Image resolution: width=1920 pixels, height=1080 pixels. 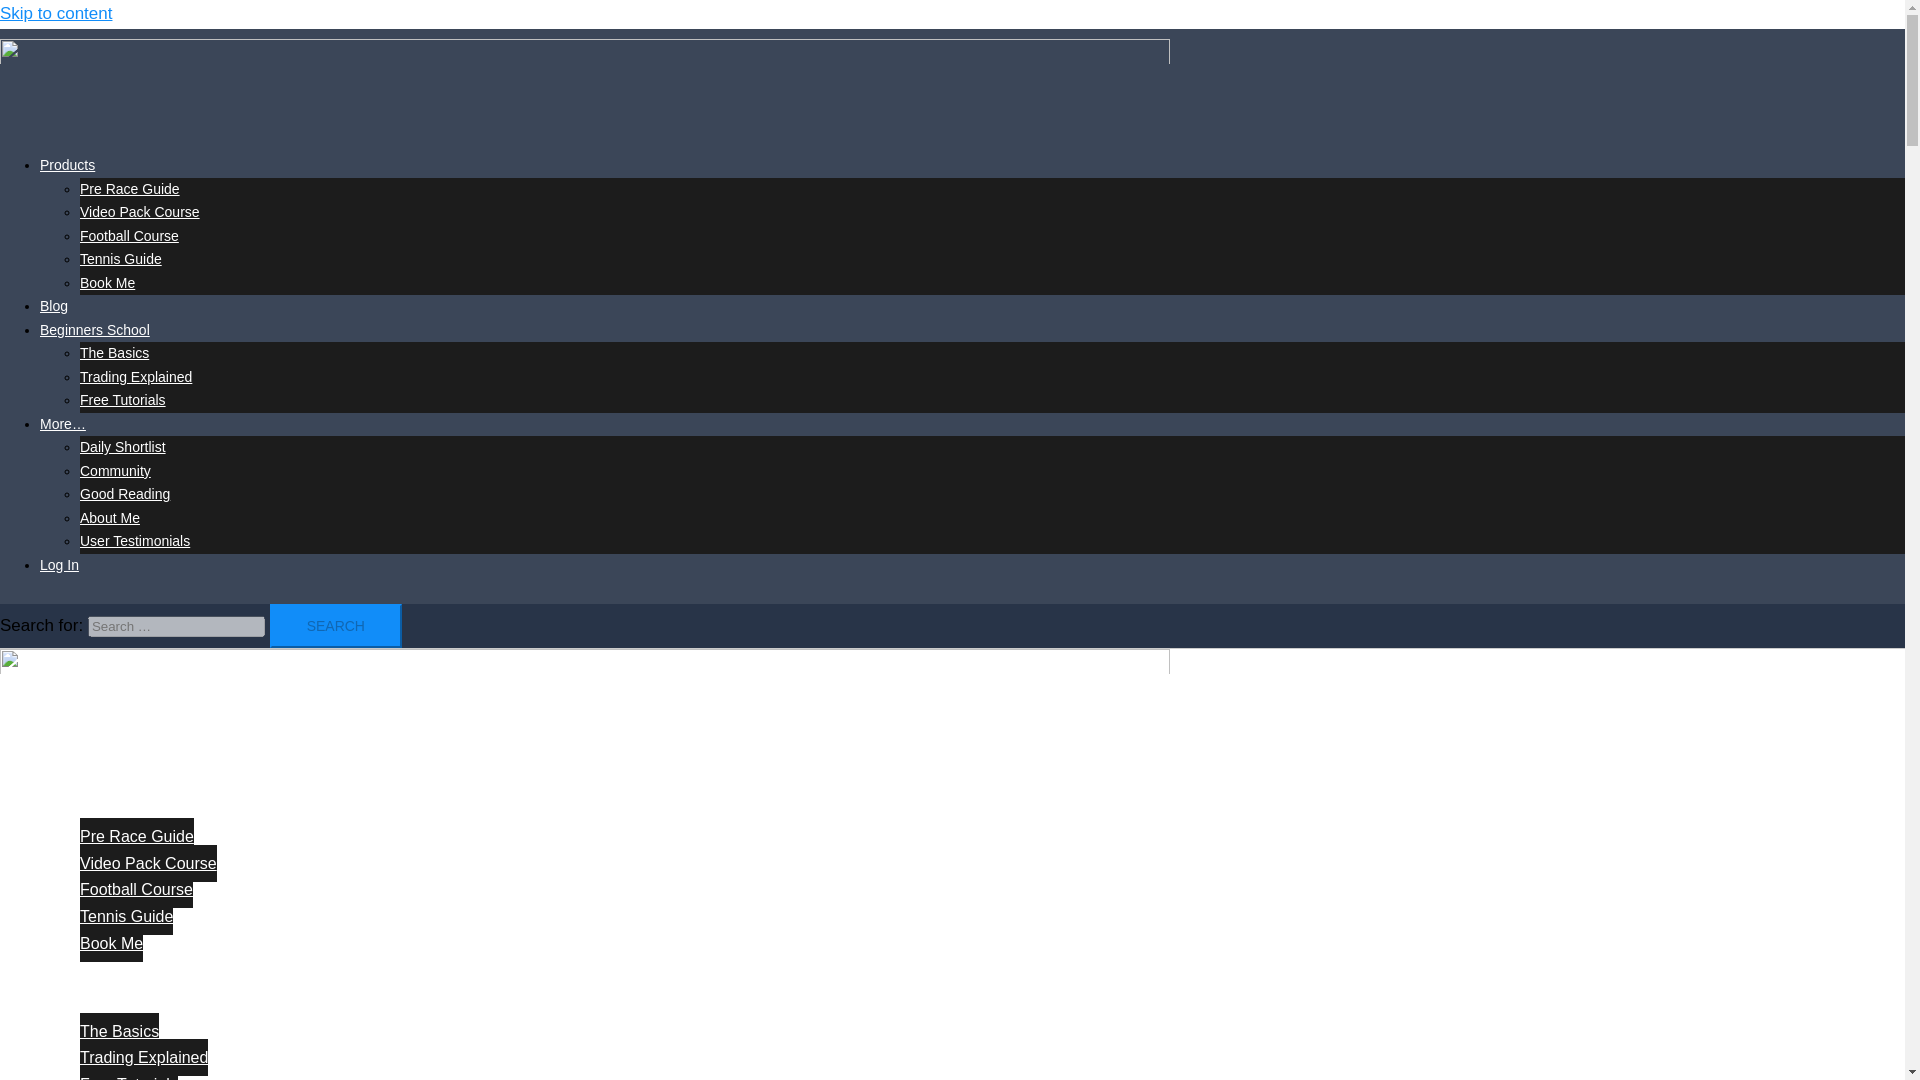 I want to click on Log In, so click(x=59, y=565).